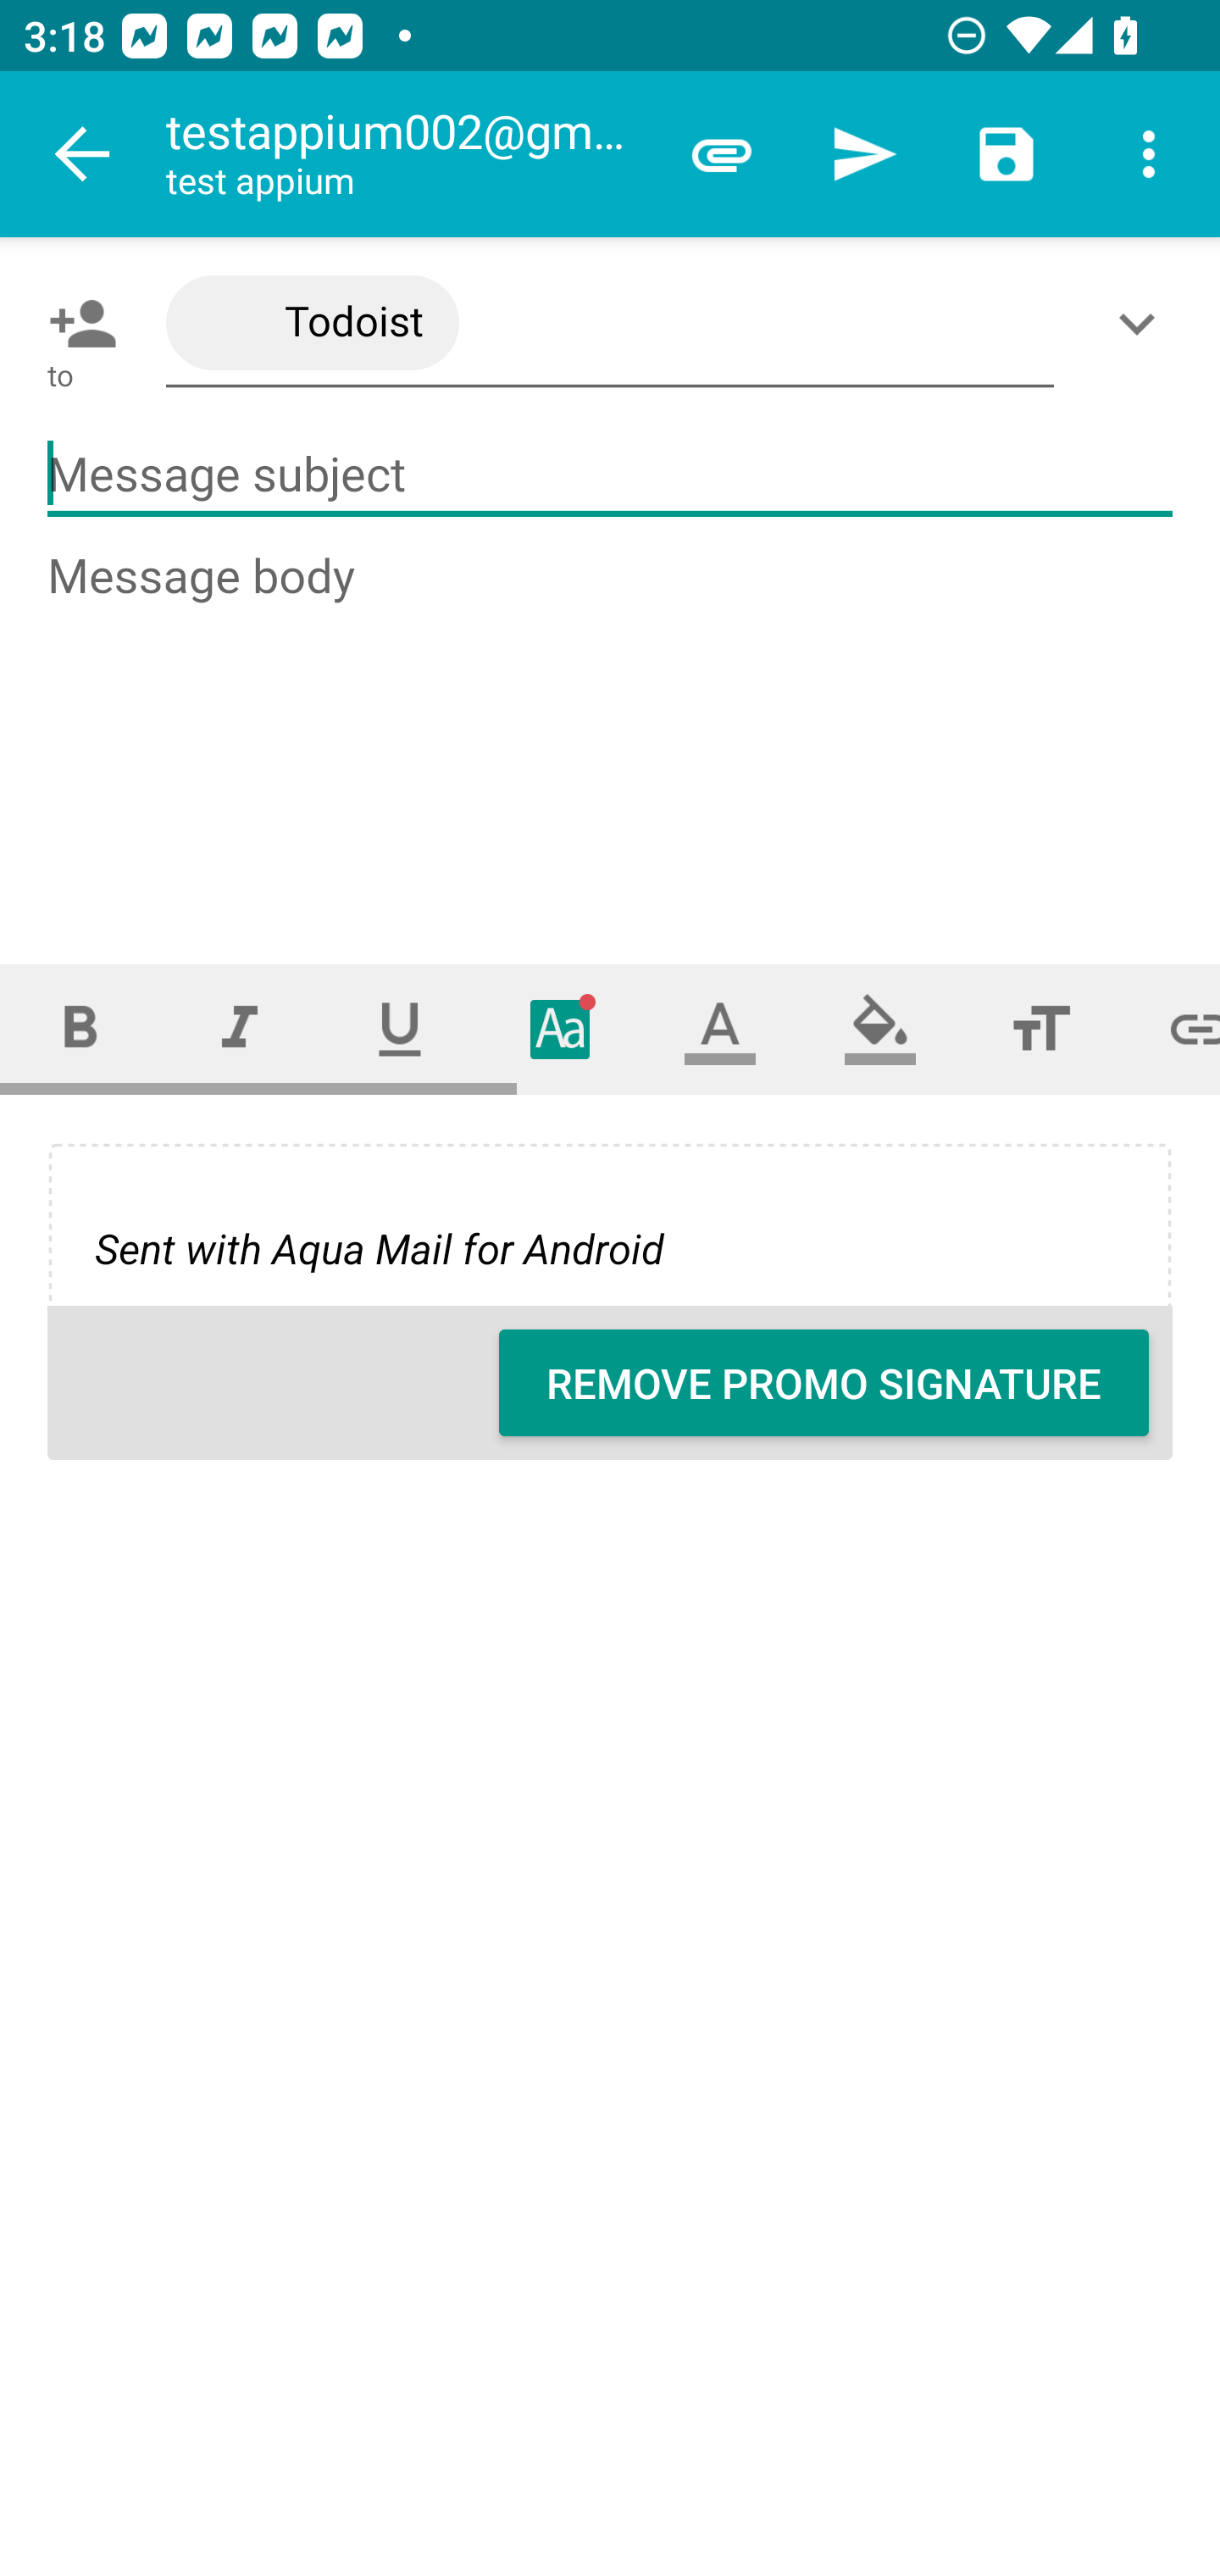 The width and height of the screenshot is (1220, 2576). I want to click on Italic, so click(239, 1029).